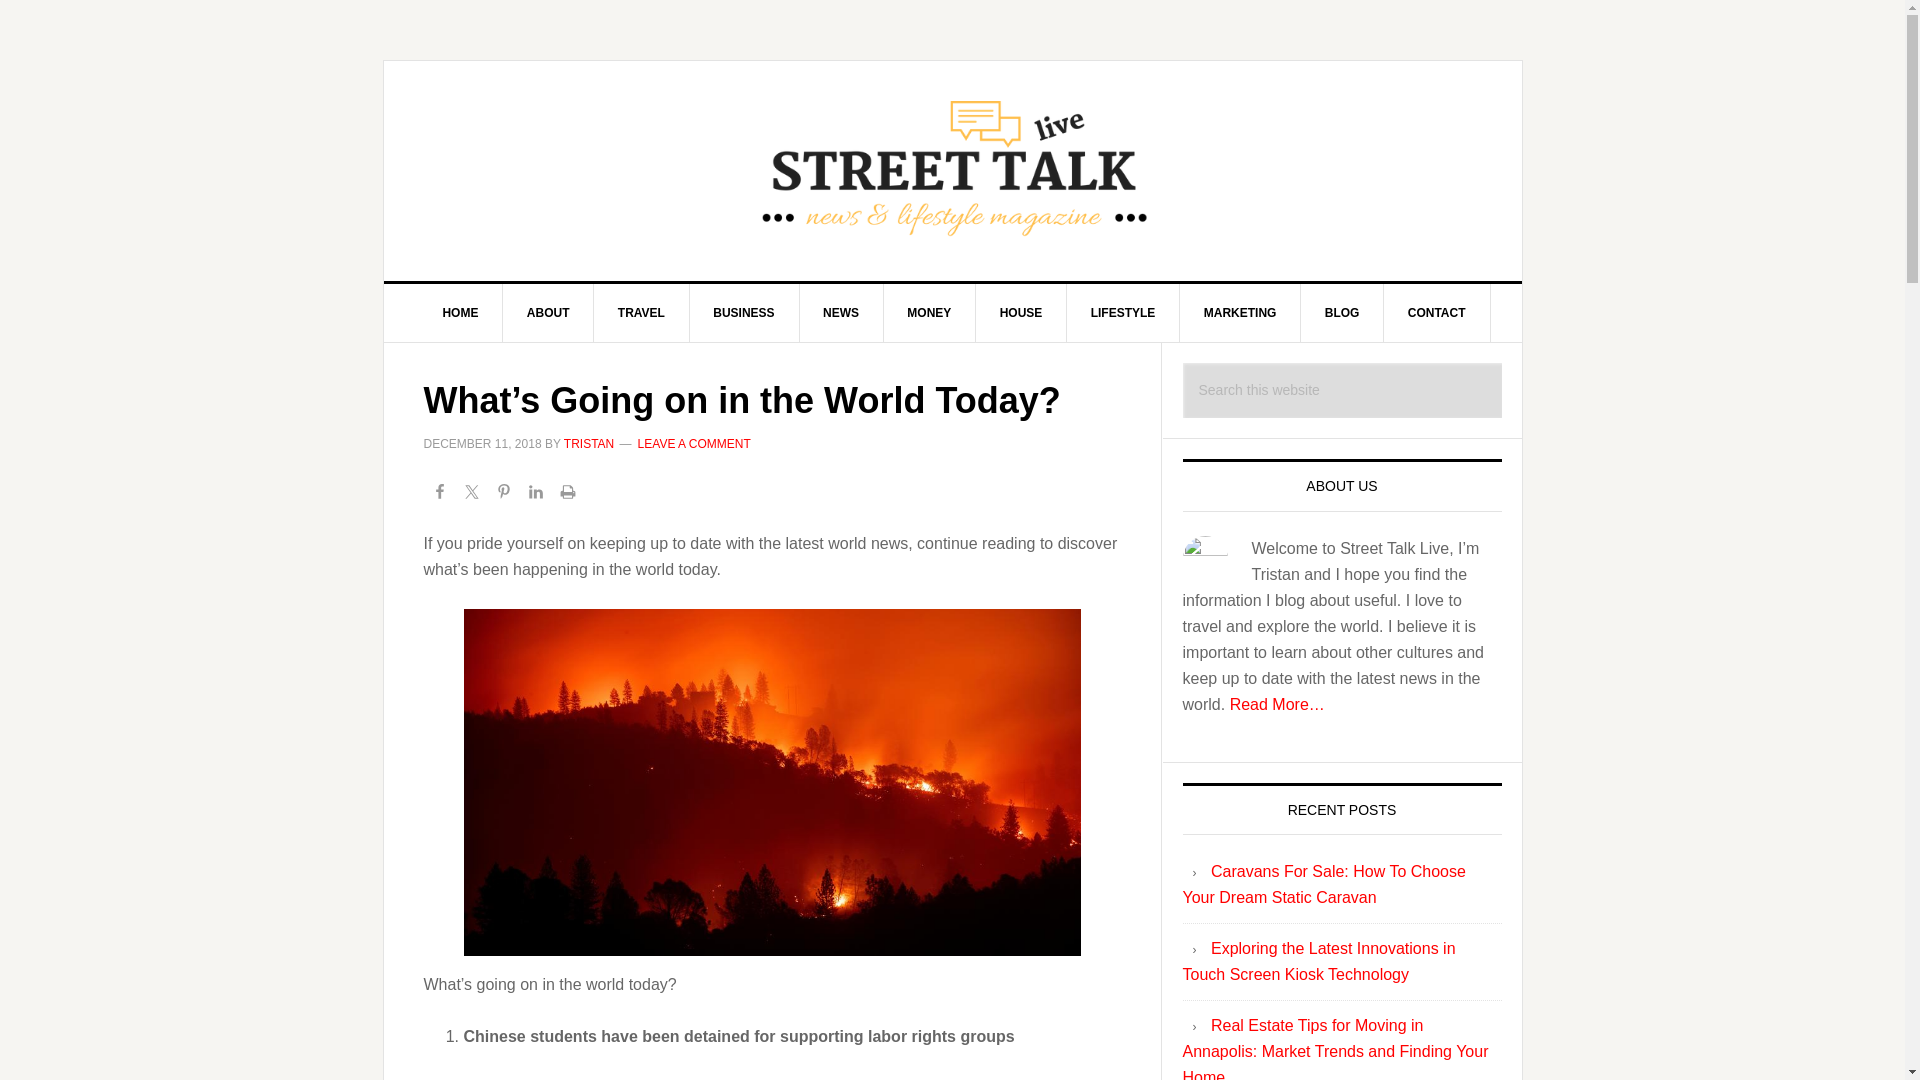 The height and width of the screenshot is (1080, 1920). Describe the element at coordinates (1438, 313) in the screenshot. I see `CONTACT` at that location.